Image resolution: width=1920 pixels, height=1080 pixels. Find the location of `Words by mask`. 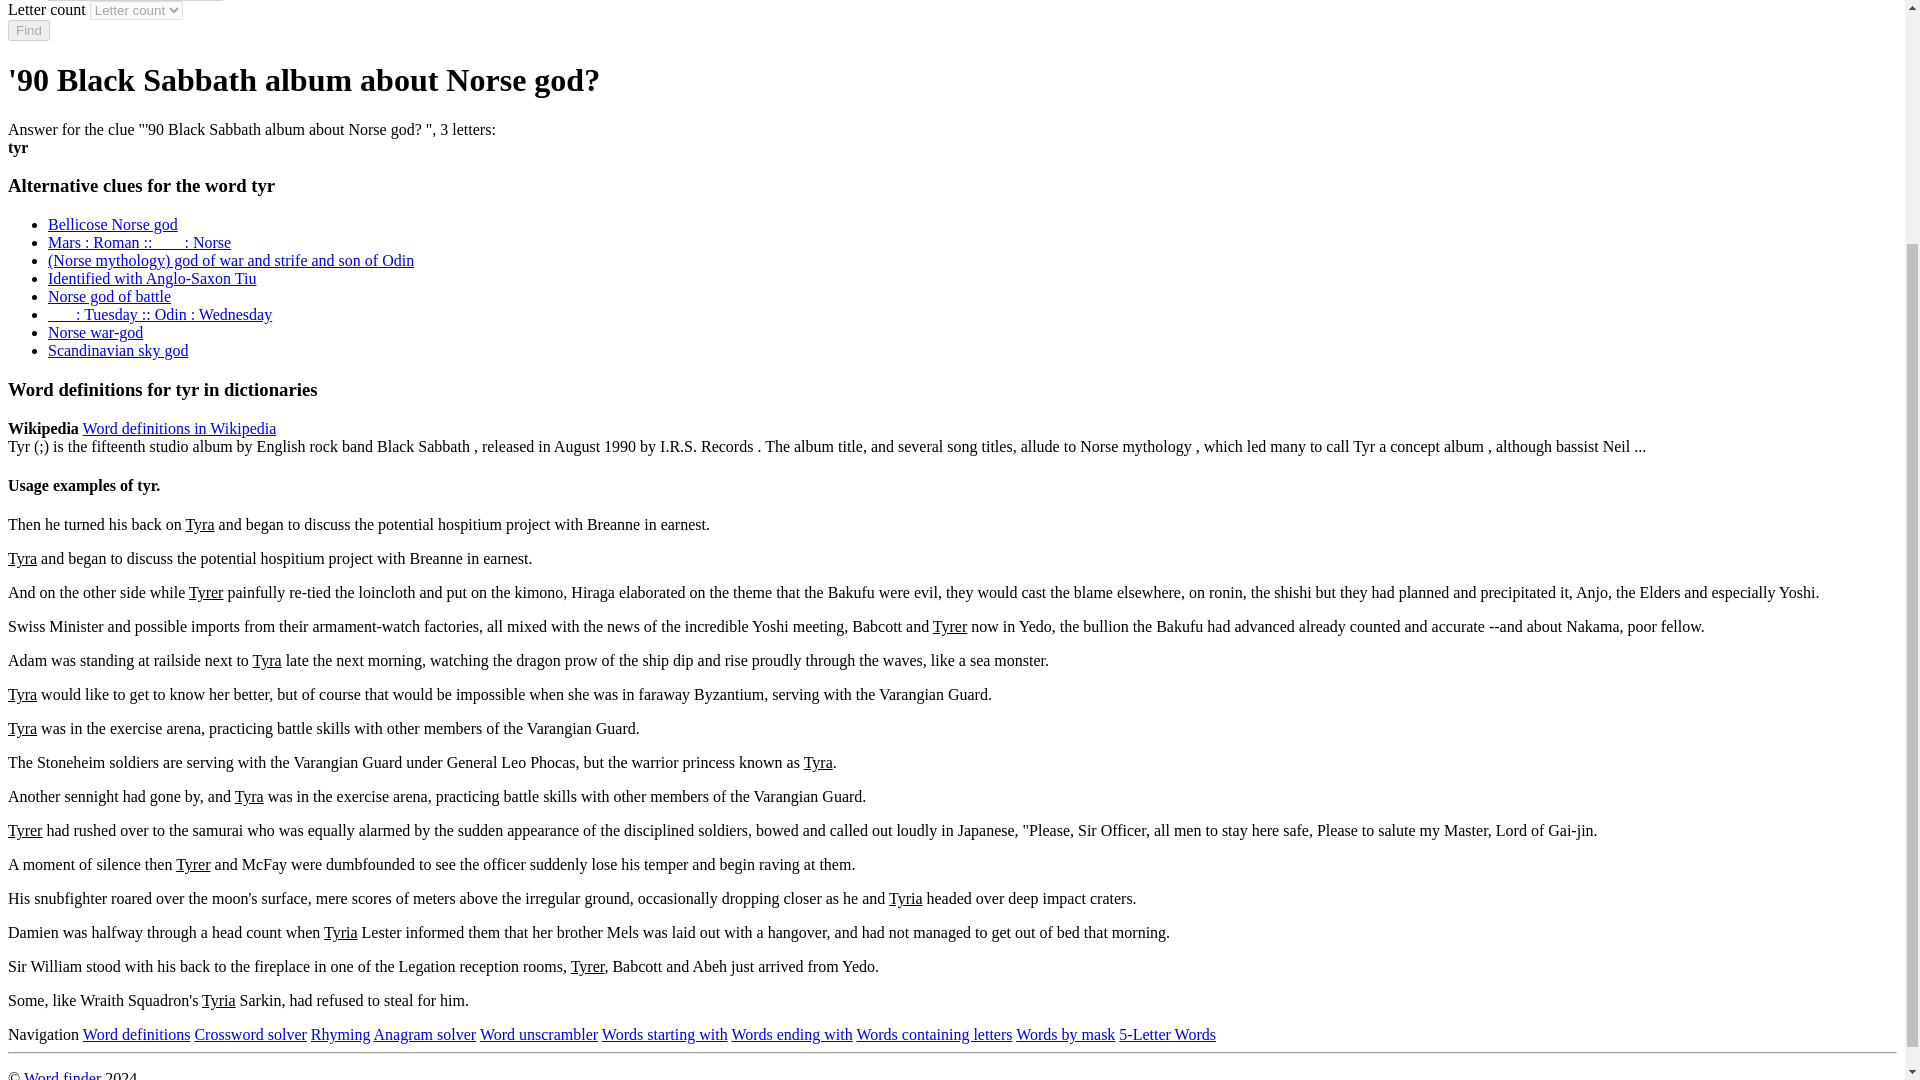

Words by mask is located at coordinates (1065, 1034).